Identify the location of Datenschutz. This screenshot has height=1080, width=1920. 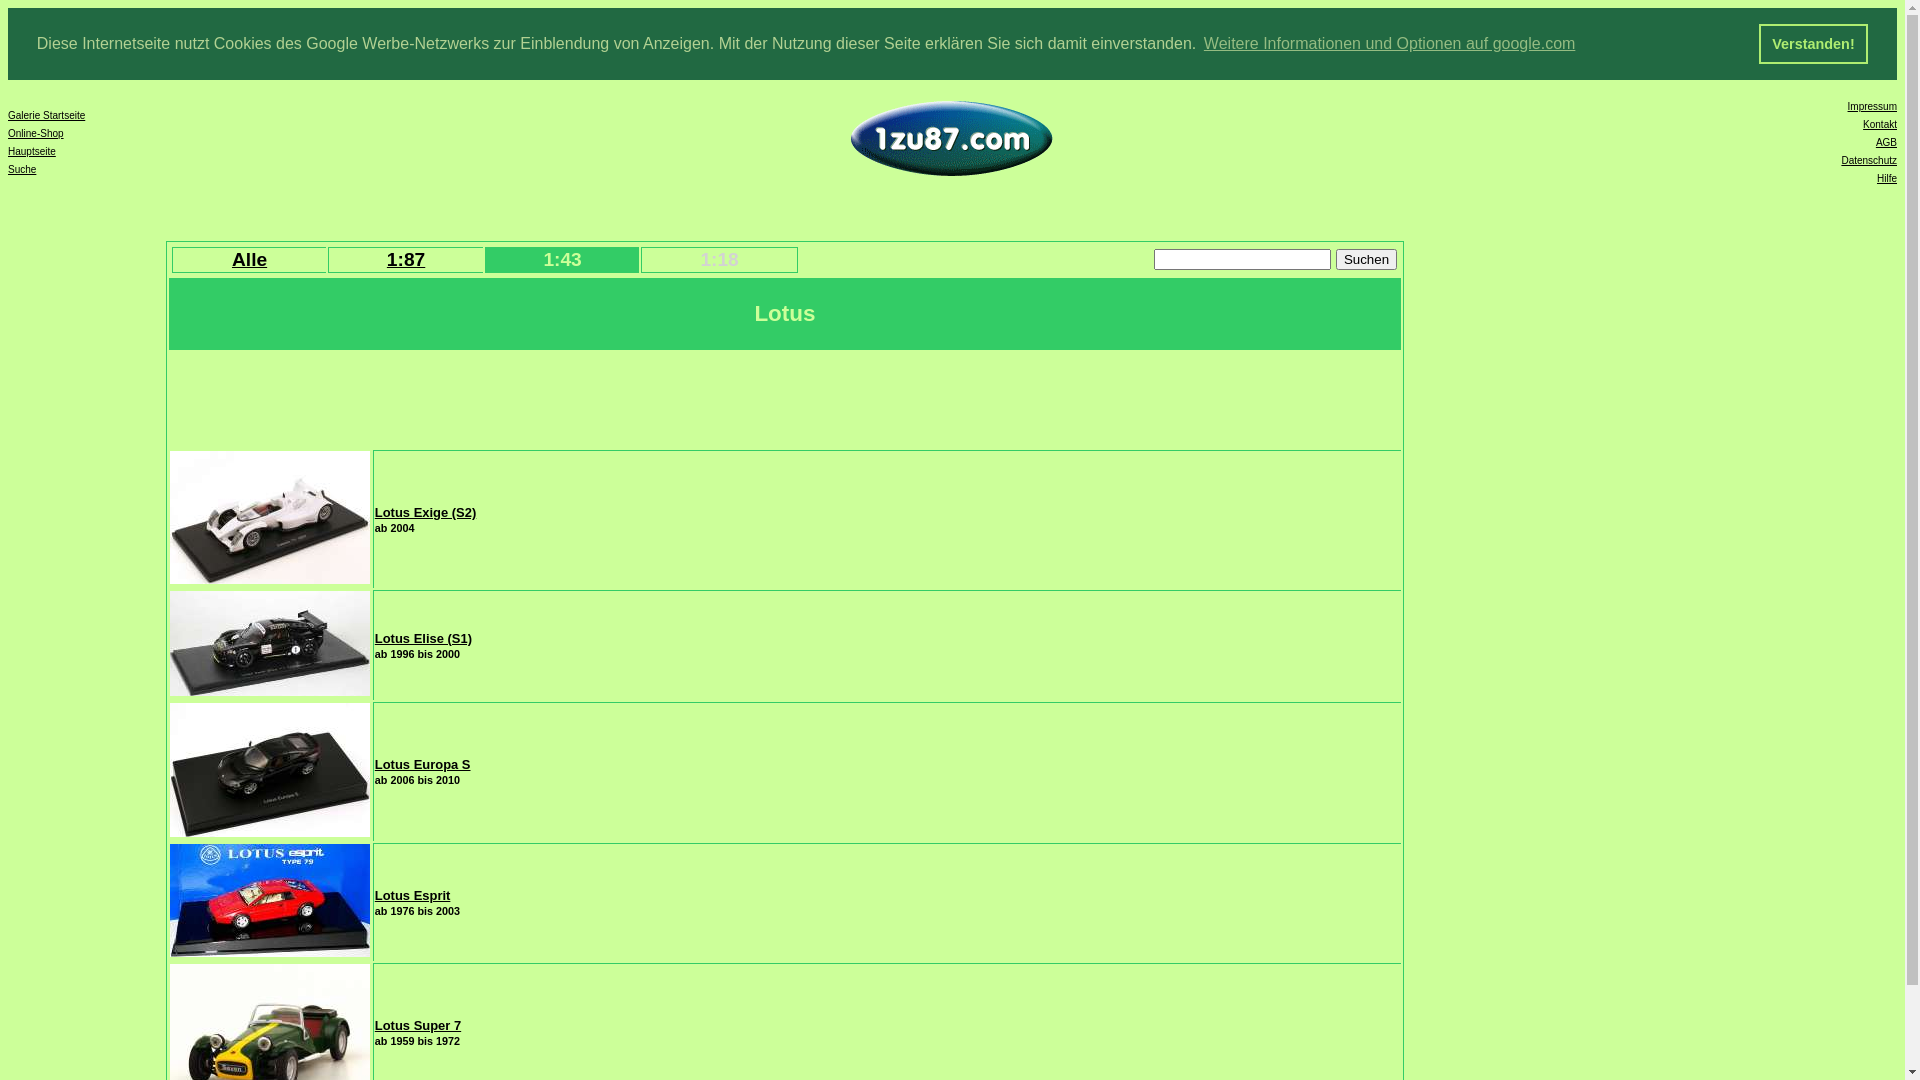
(1869, 160).